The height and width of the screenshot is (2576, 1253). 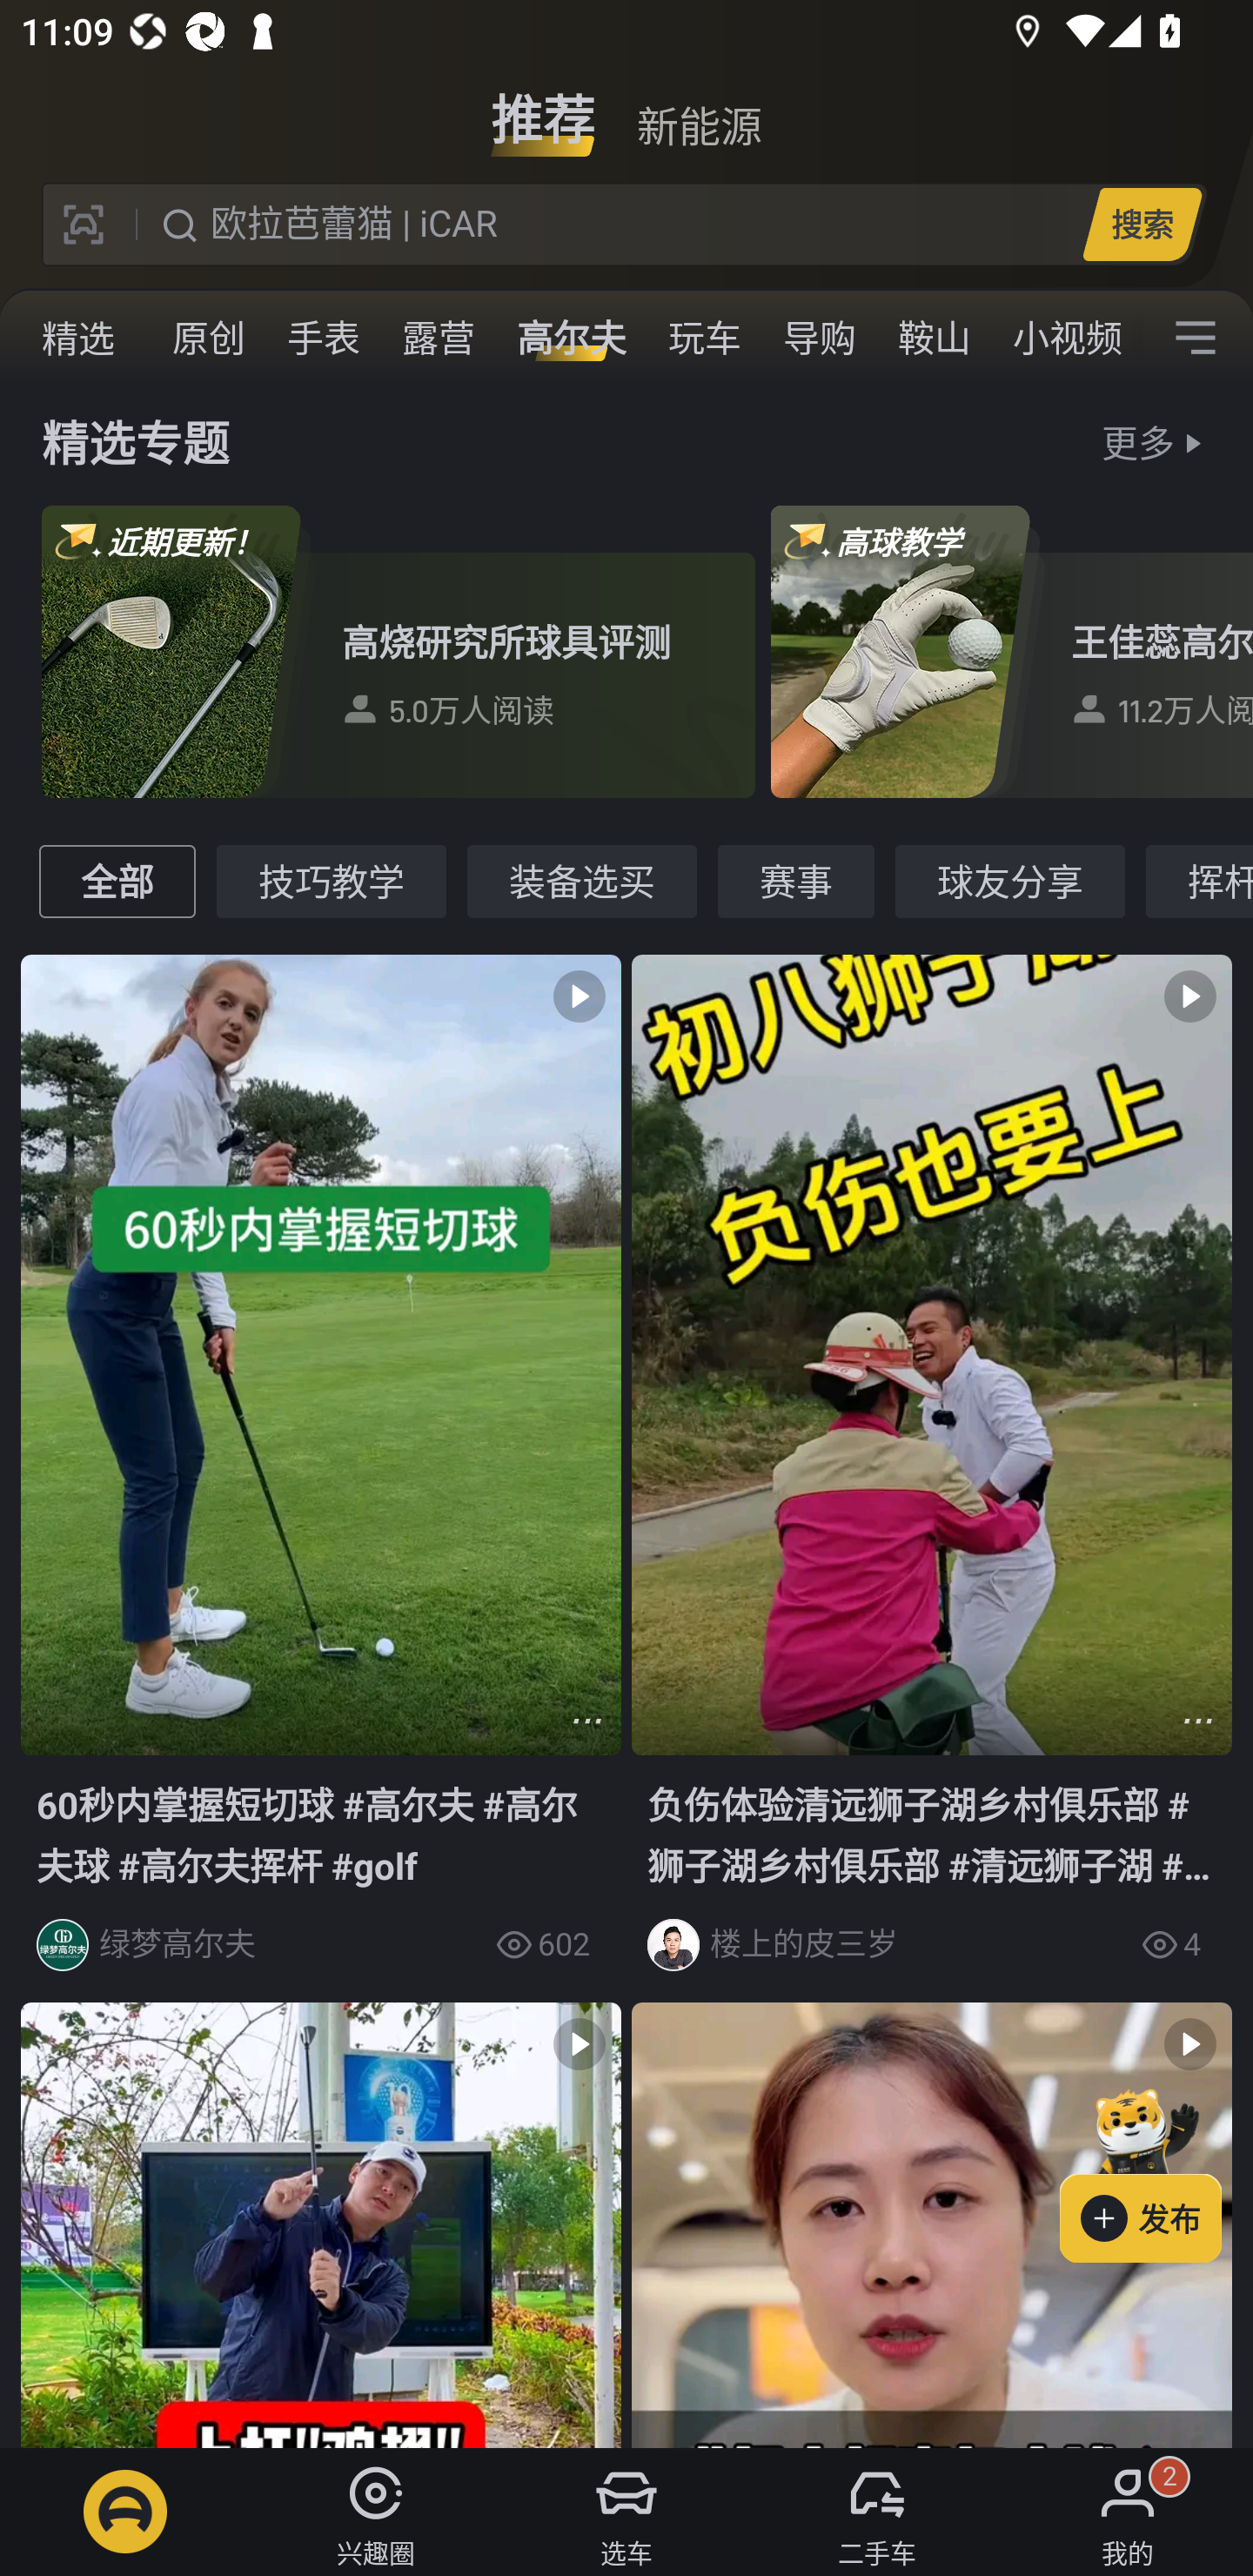 I want to click on 玩车, so click(x=705, y=338).